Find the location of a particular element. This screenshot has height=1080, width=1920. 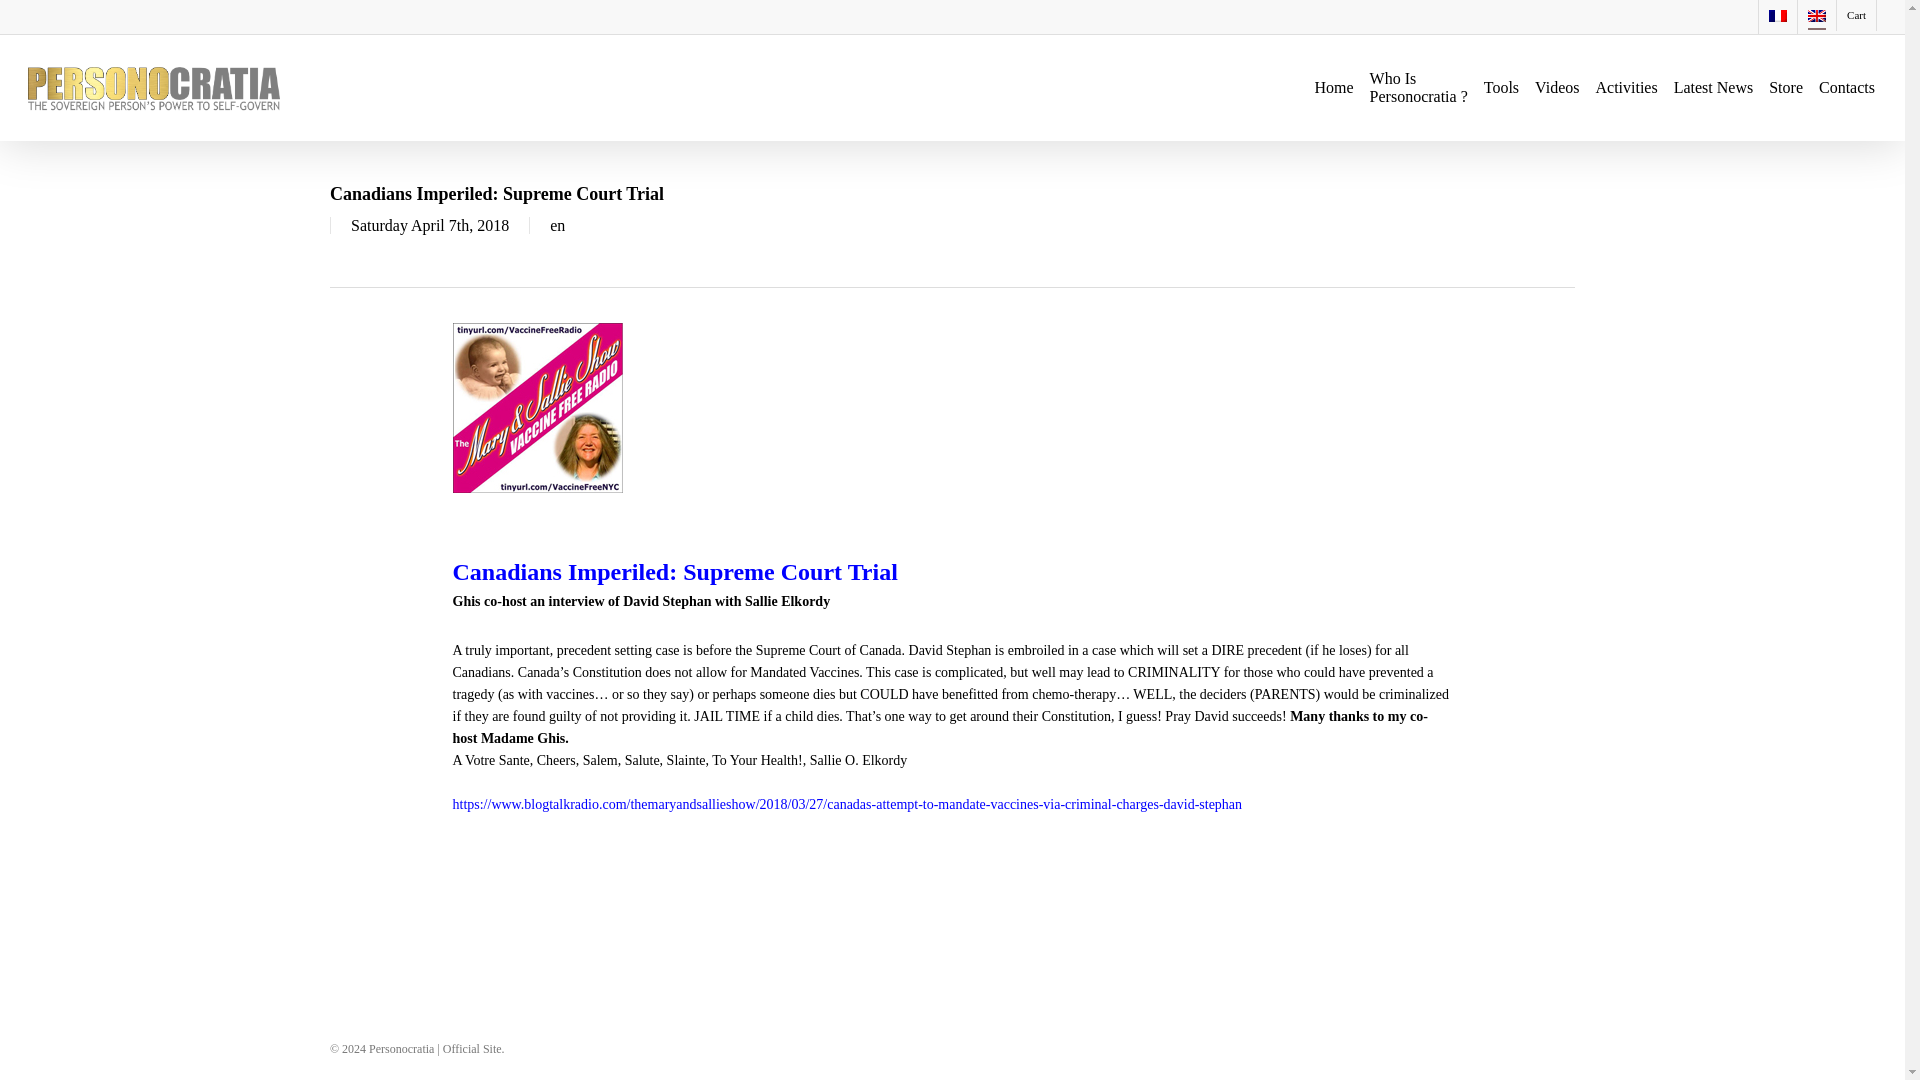

Home is located at coordinates (1714, 88).